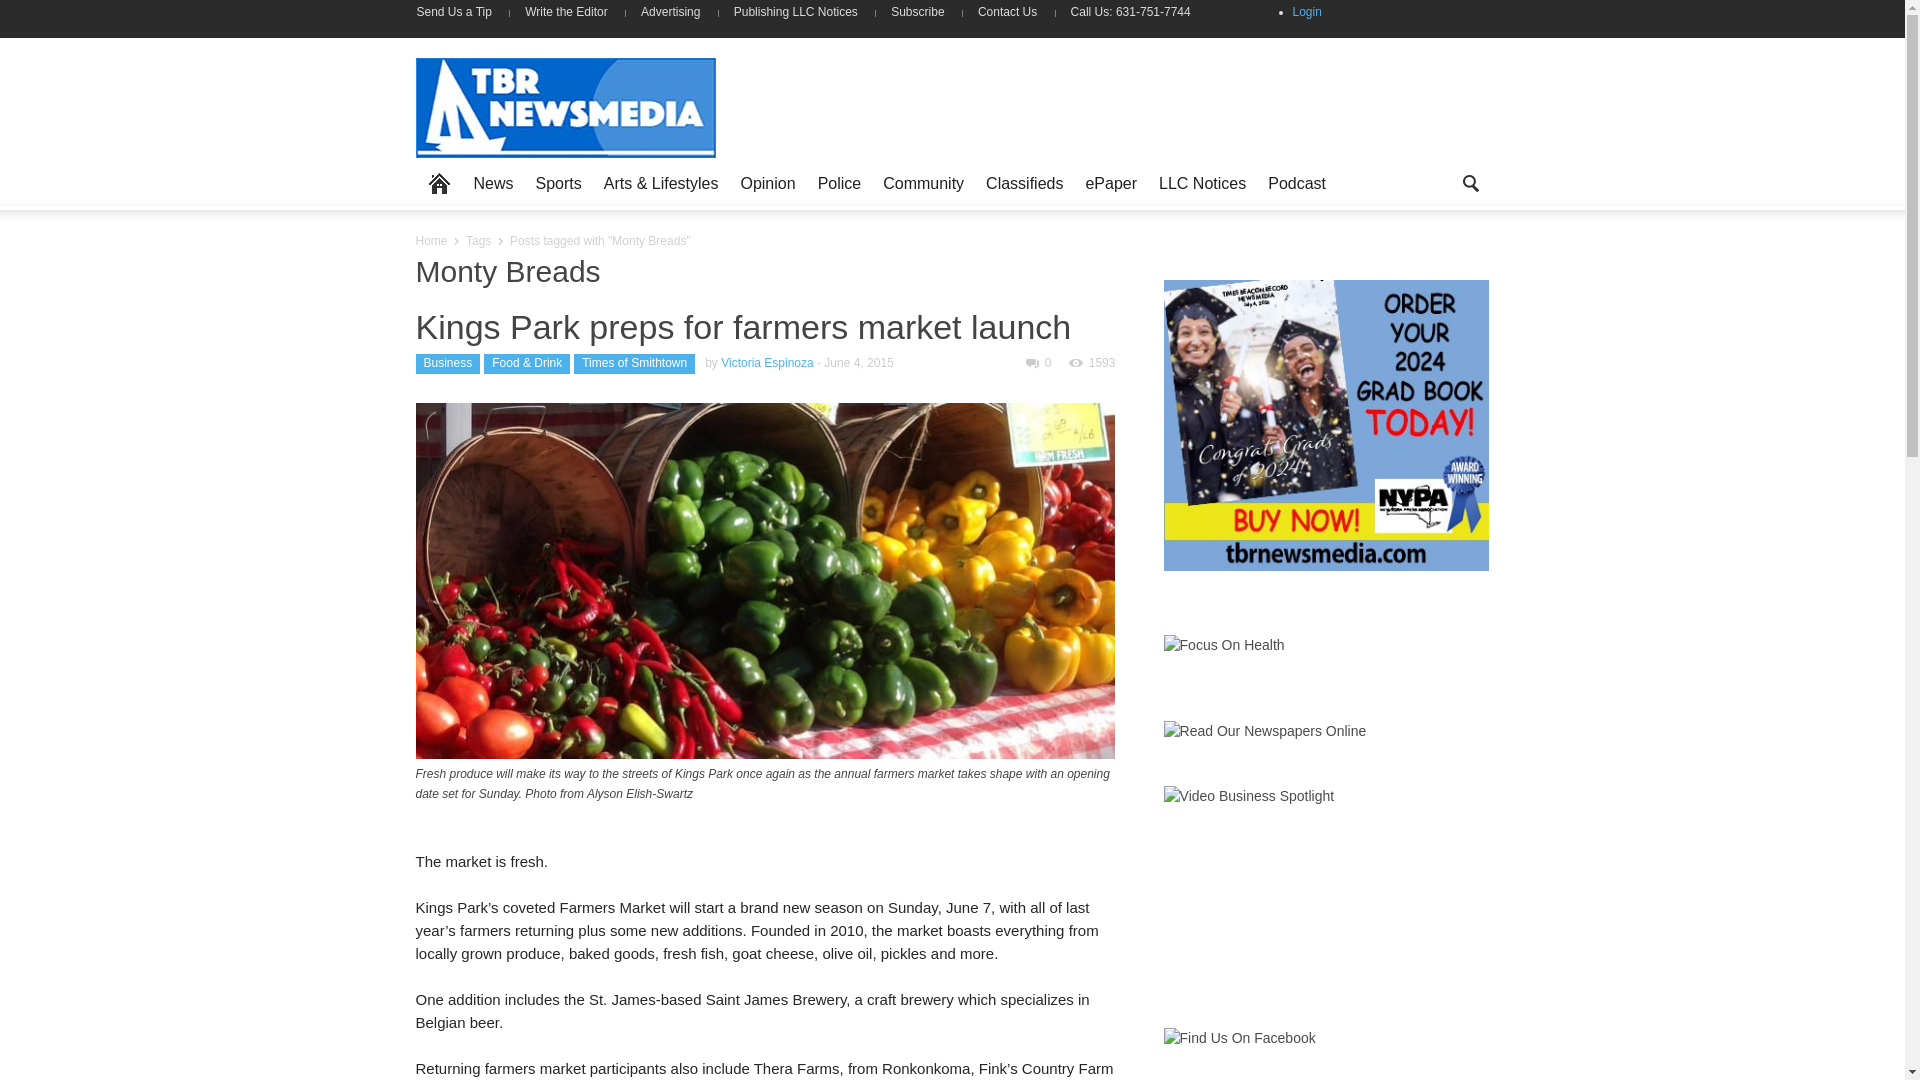  Describe the element at coordinates (1313, 881) in the screenshot. I see `YouTube video player` at that location.